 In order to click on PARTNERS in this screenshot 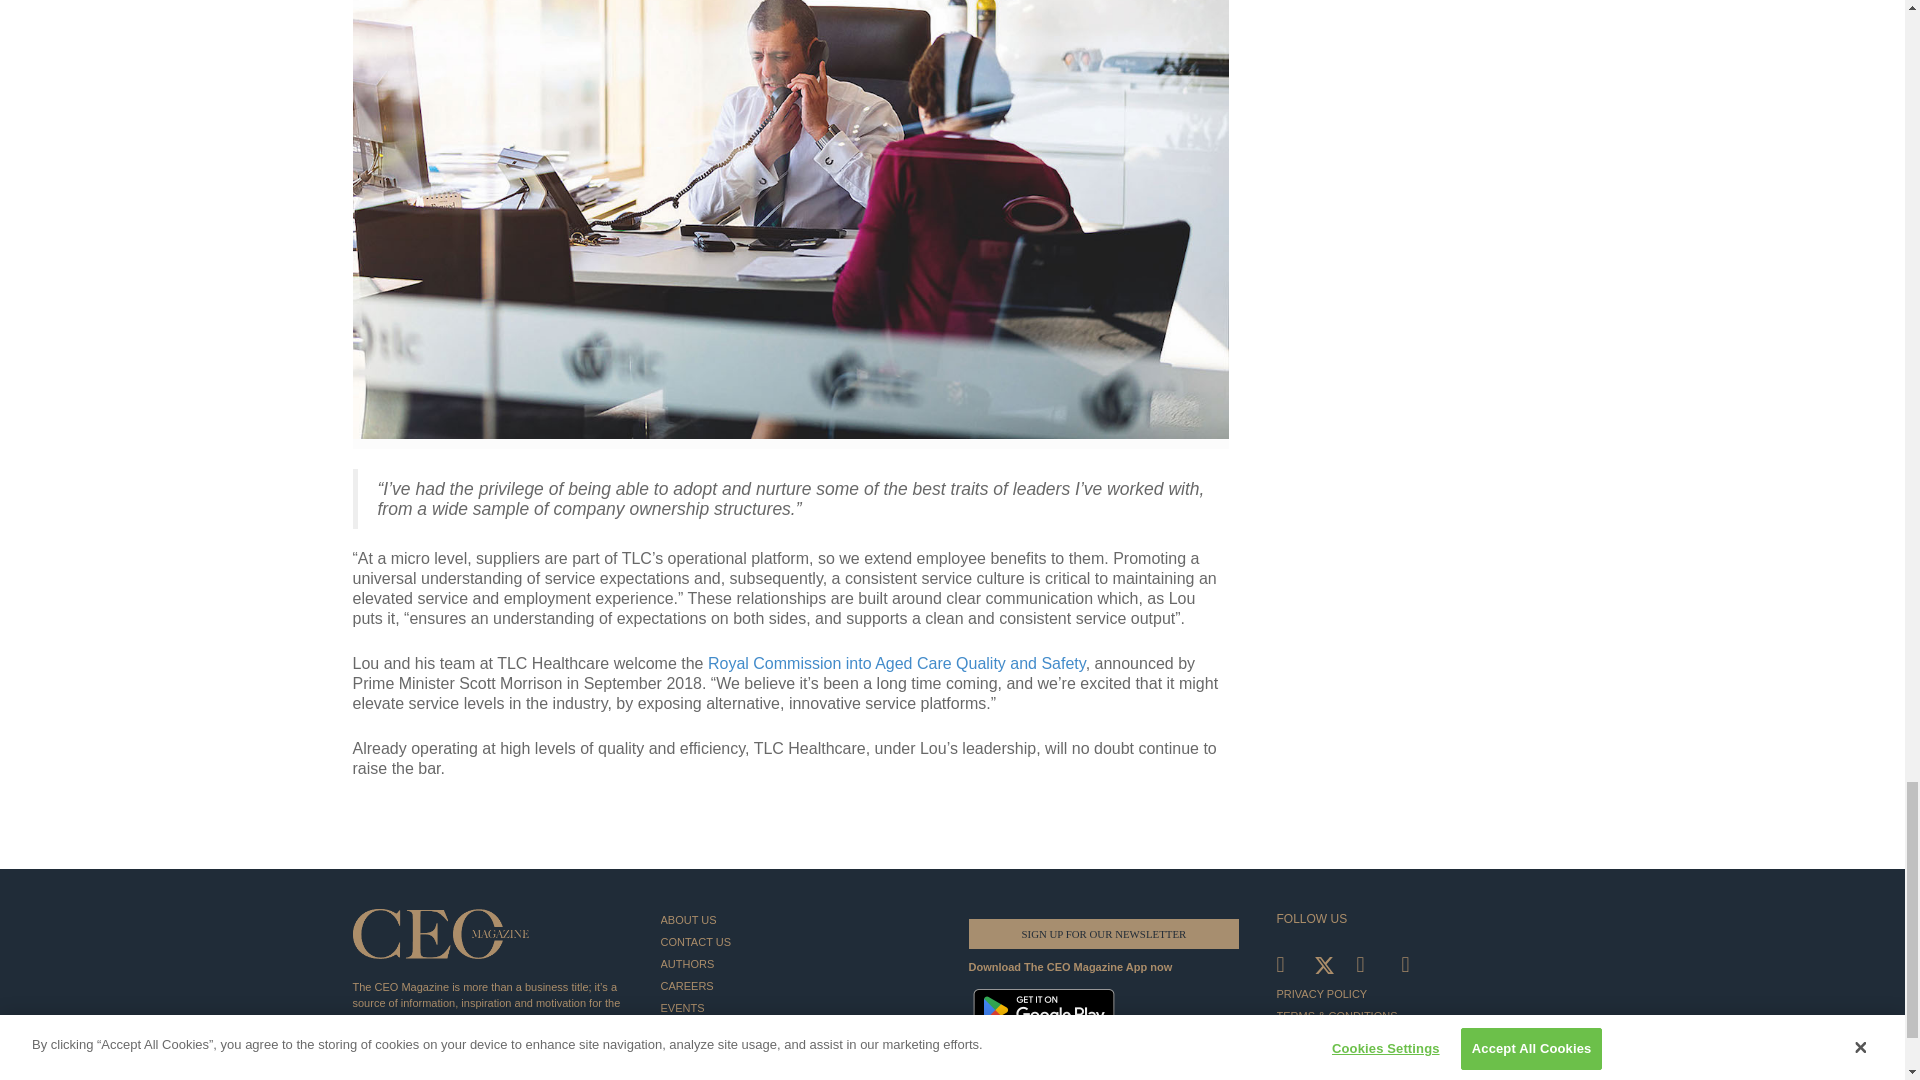, I will do `click(798, 1071)`.